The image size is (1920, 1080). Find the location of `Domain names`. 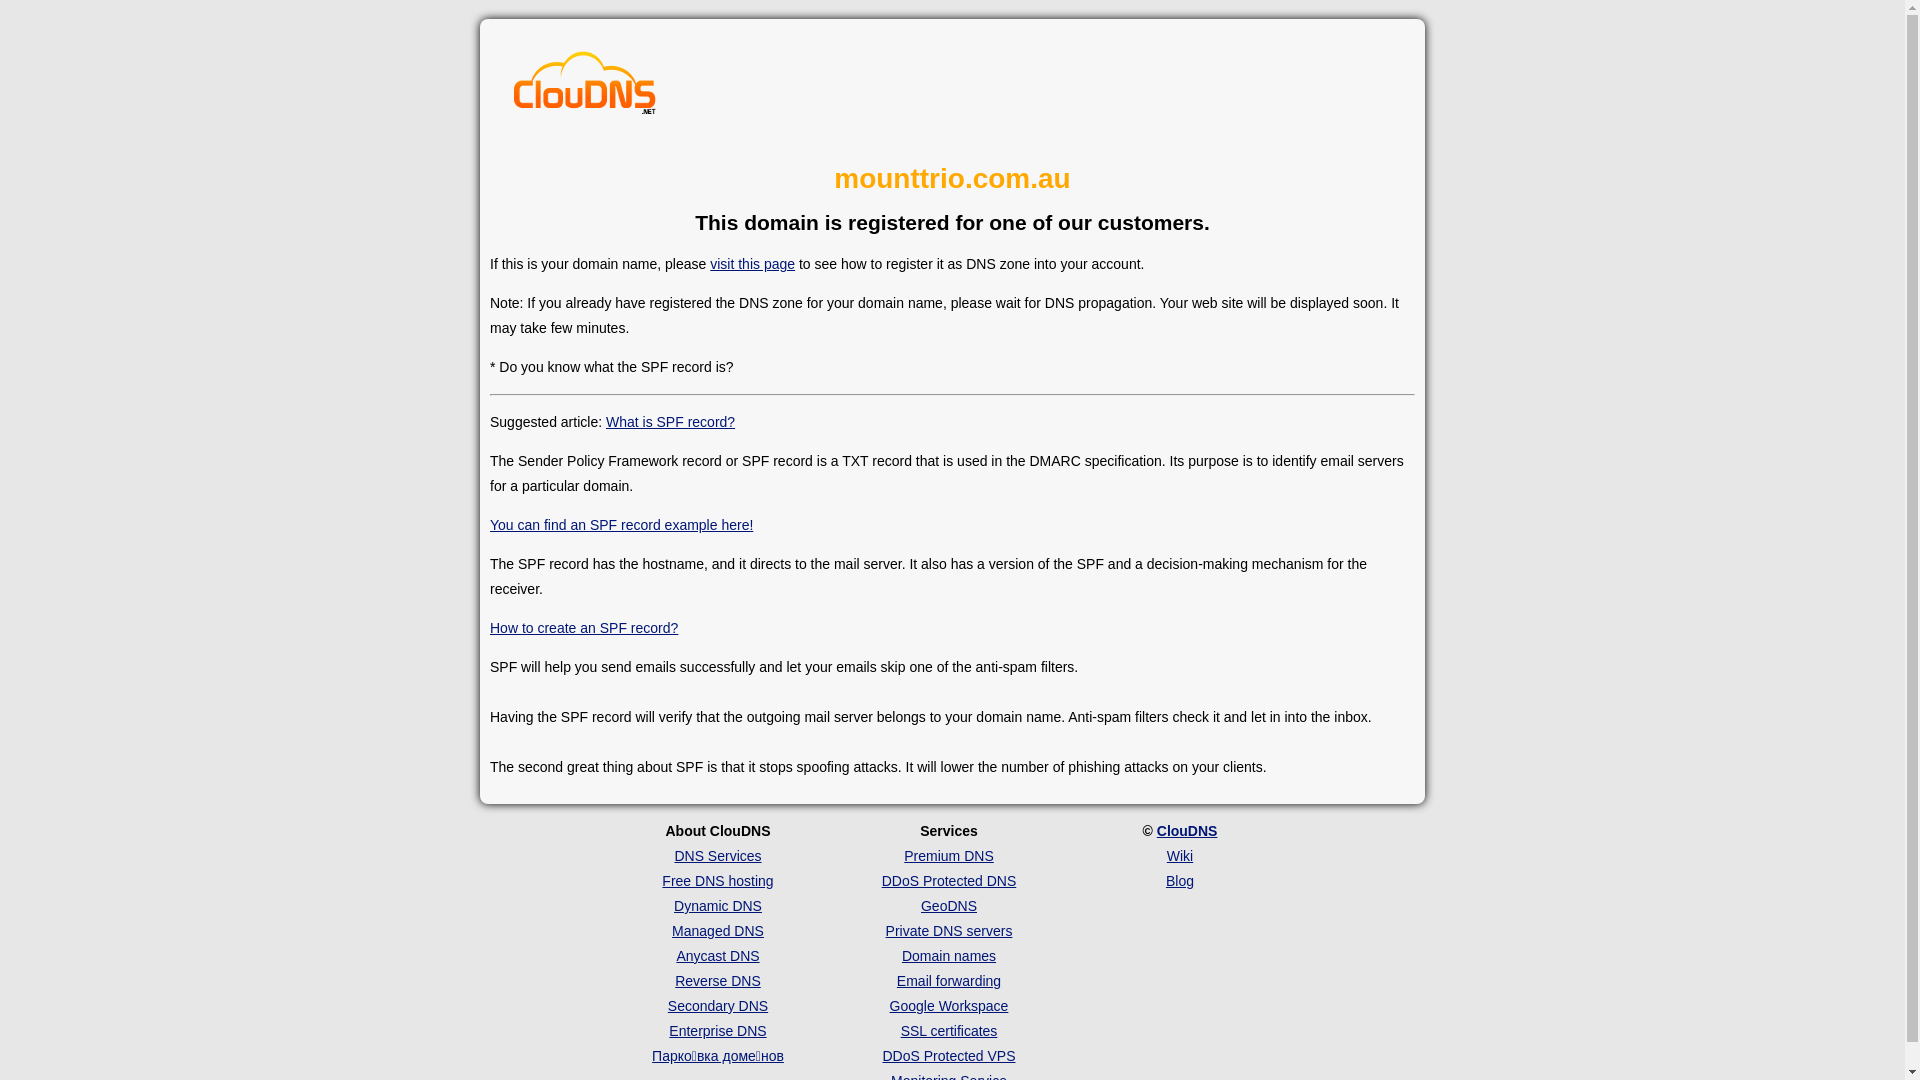

Domain names is located at coordinates (949, 956).